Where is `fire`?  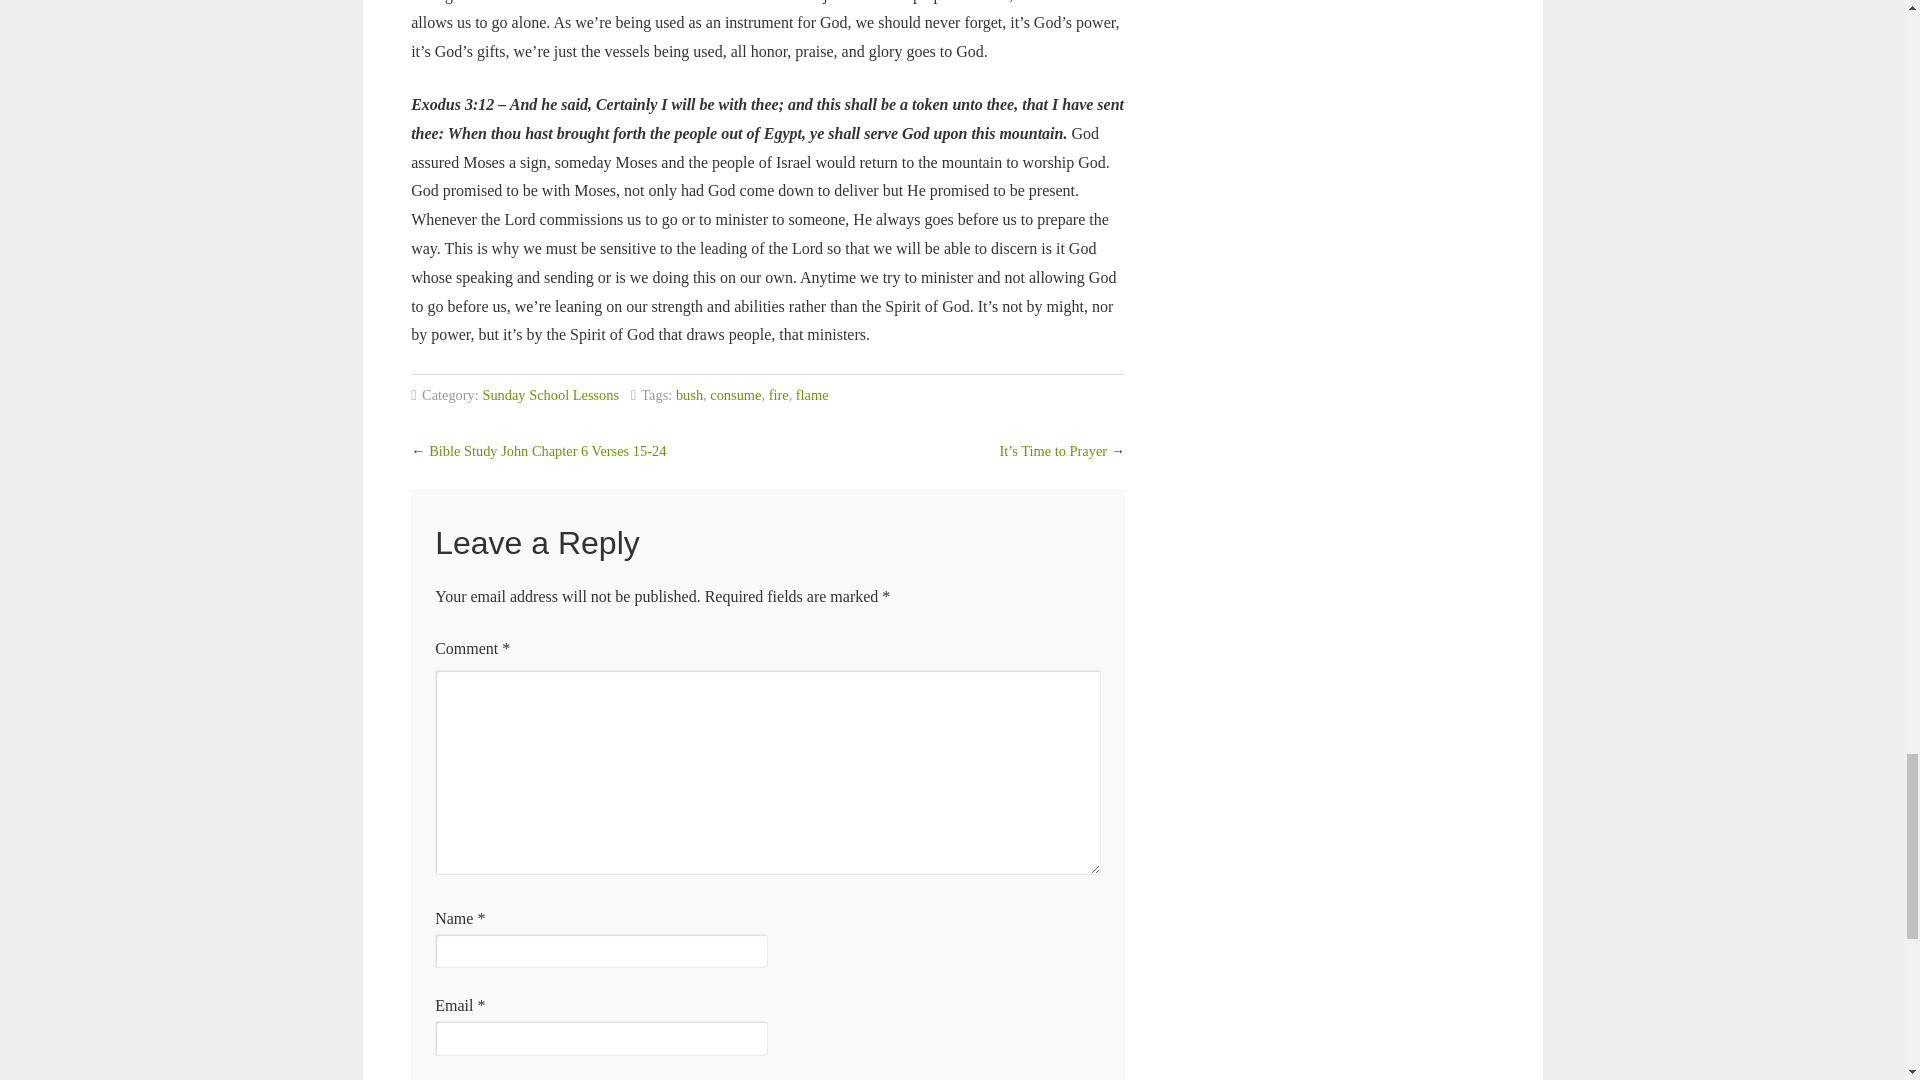
fire is located at coordinates (779, 394).